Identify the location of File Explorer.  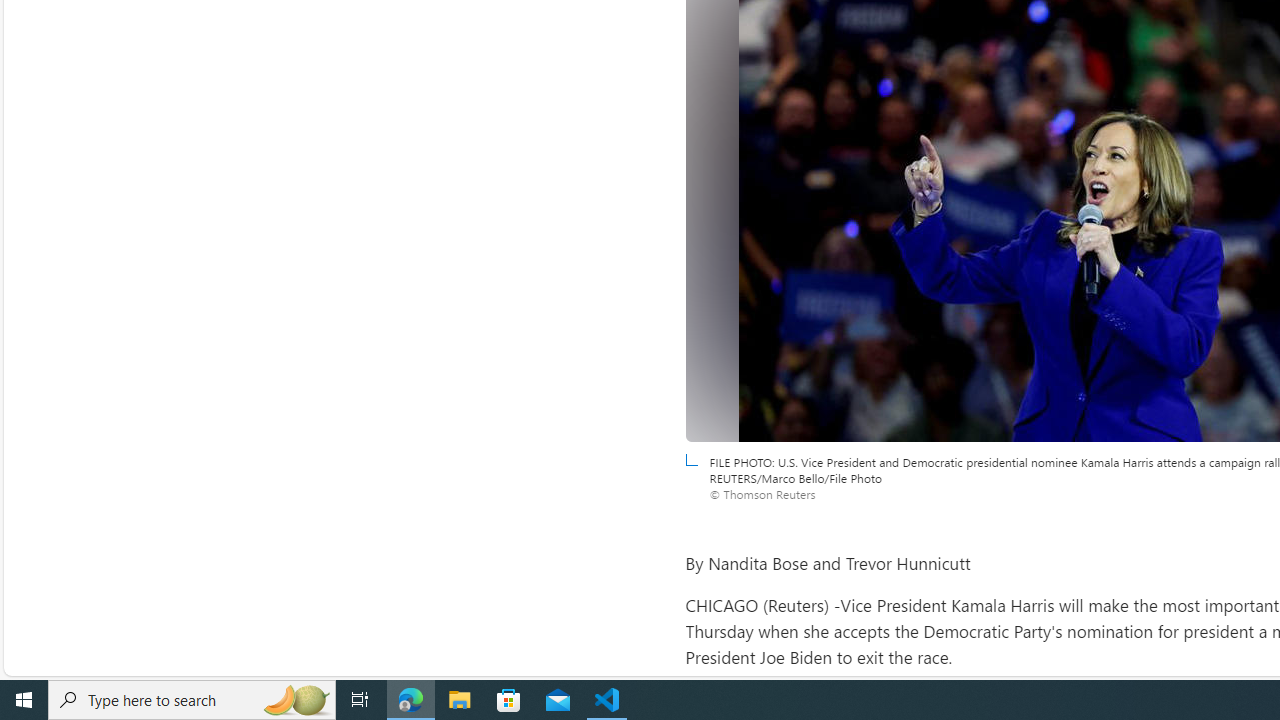
(460, 700).